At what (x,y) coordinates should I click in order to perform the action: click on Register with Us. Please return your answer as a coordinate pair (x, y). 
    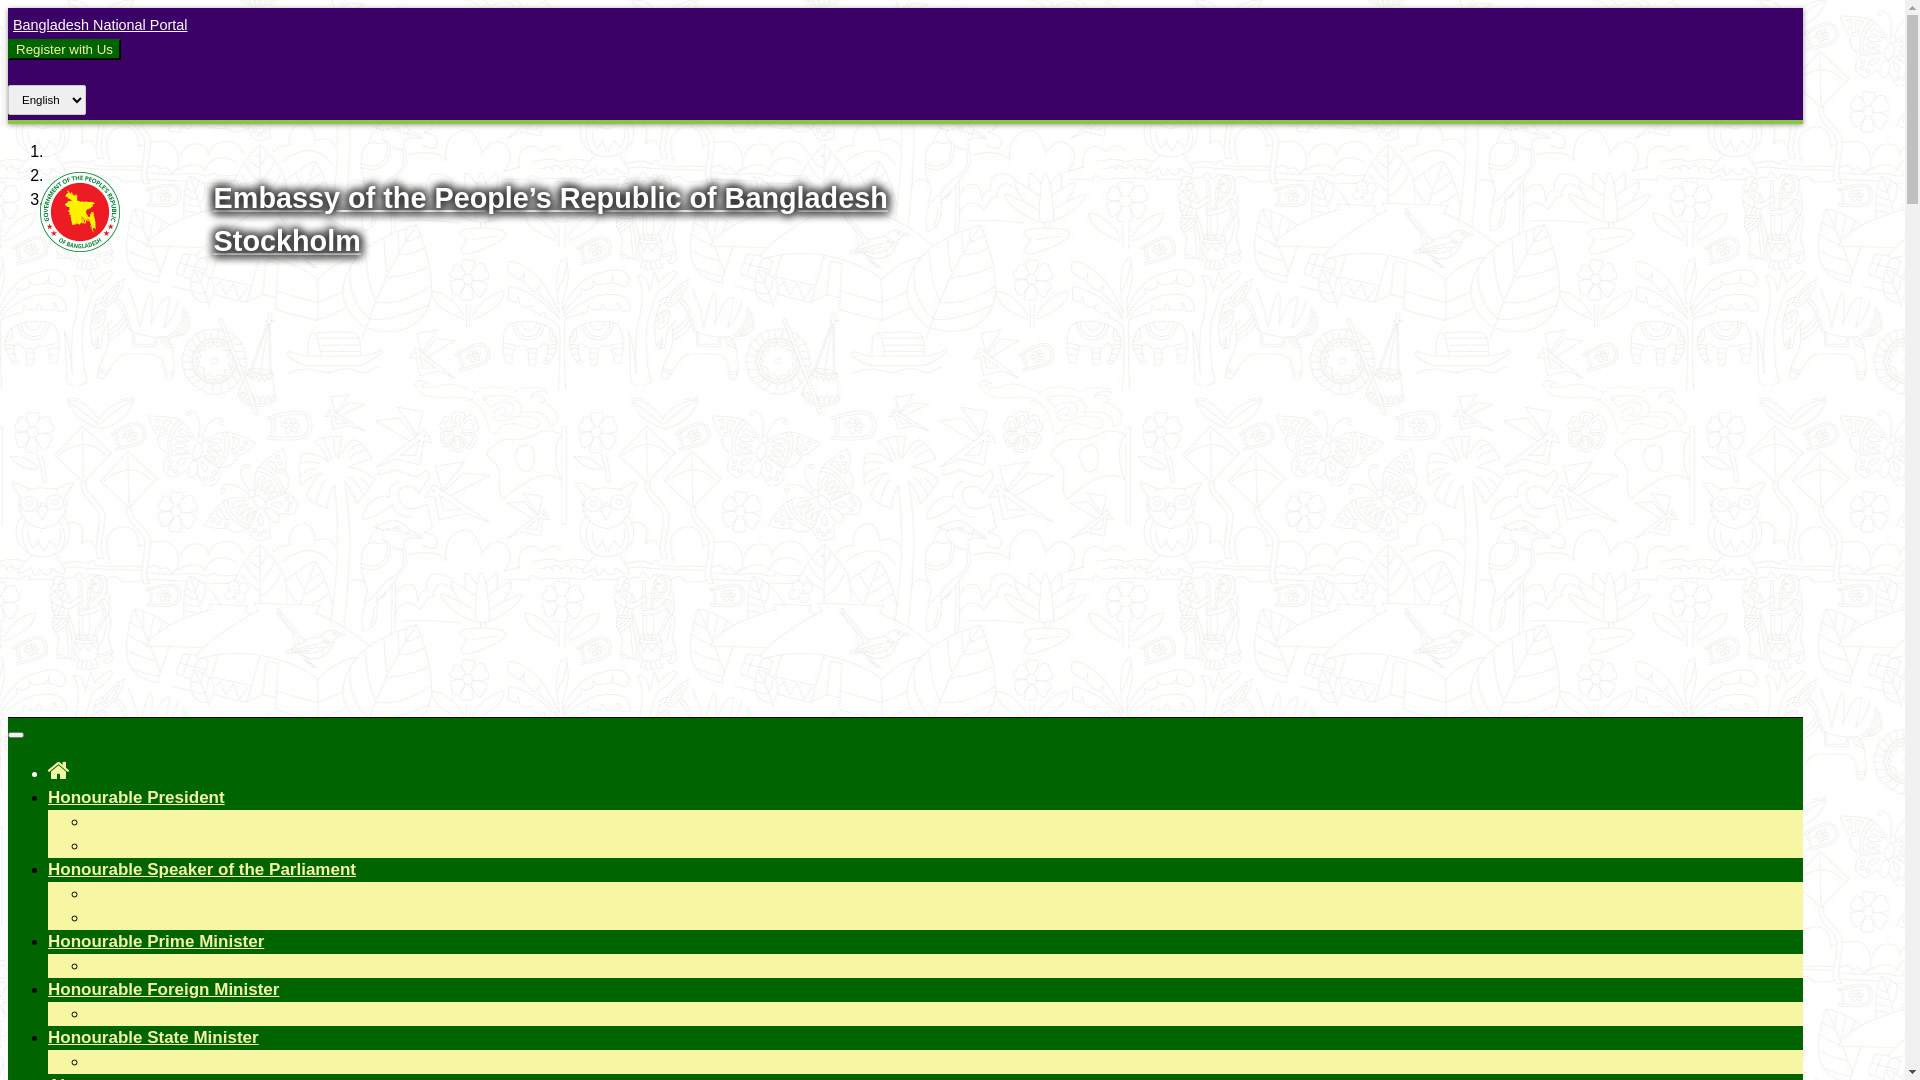
    Looking at the image, I should click on (64, 50).